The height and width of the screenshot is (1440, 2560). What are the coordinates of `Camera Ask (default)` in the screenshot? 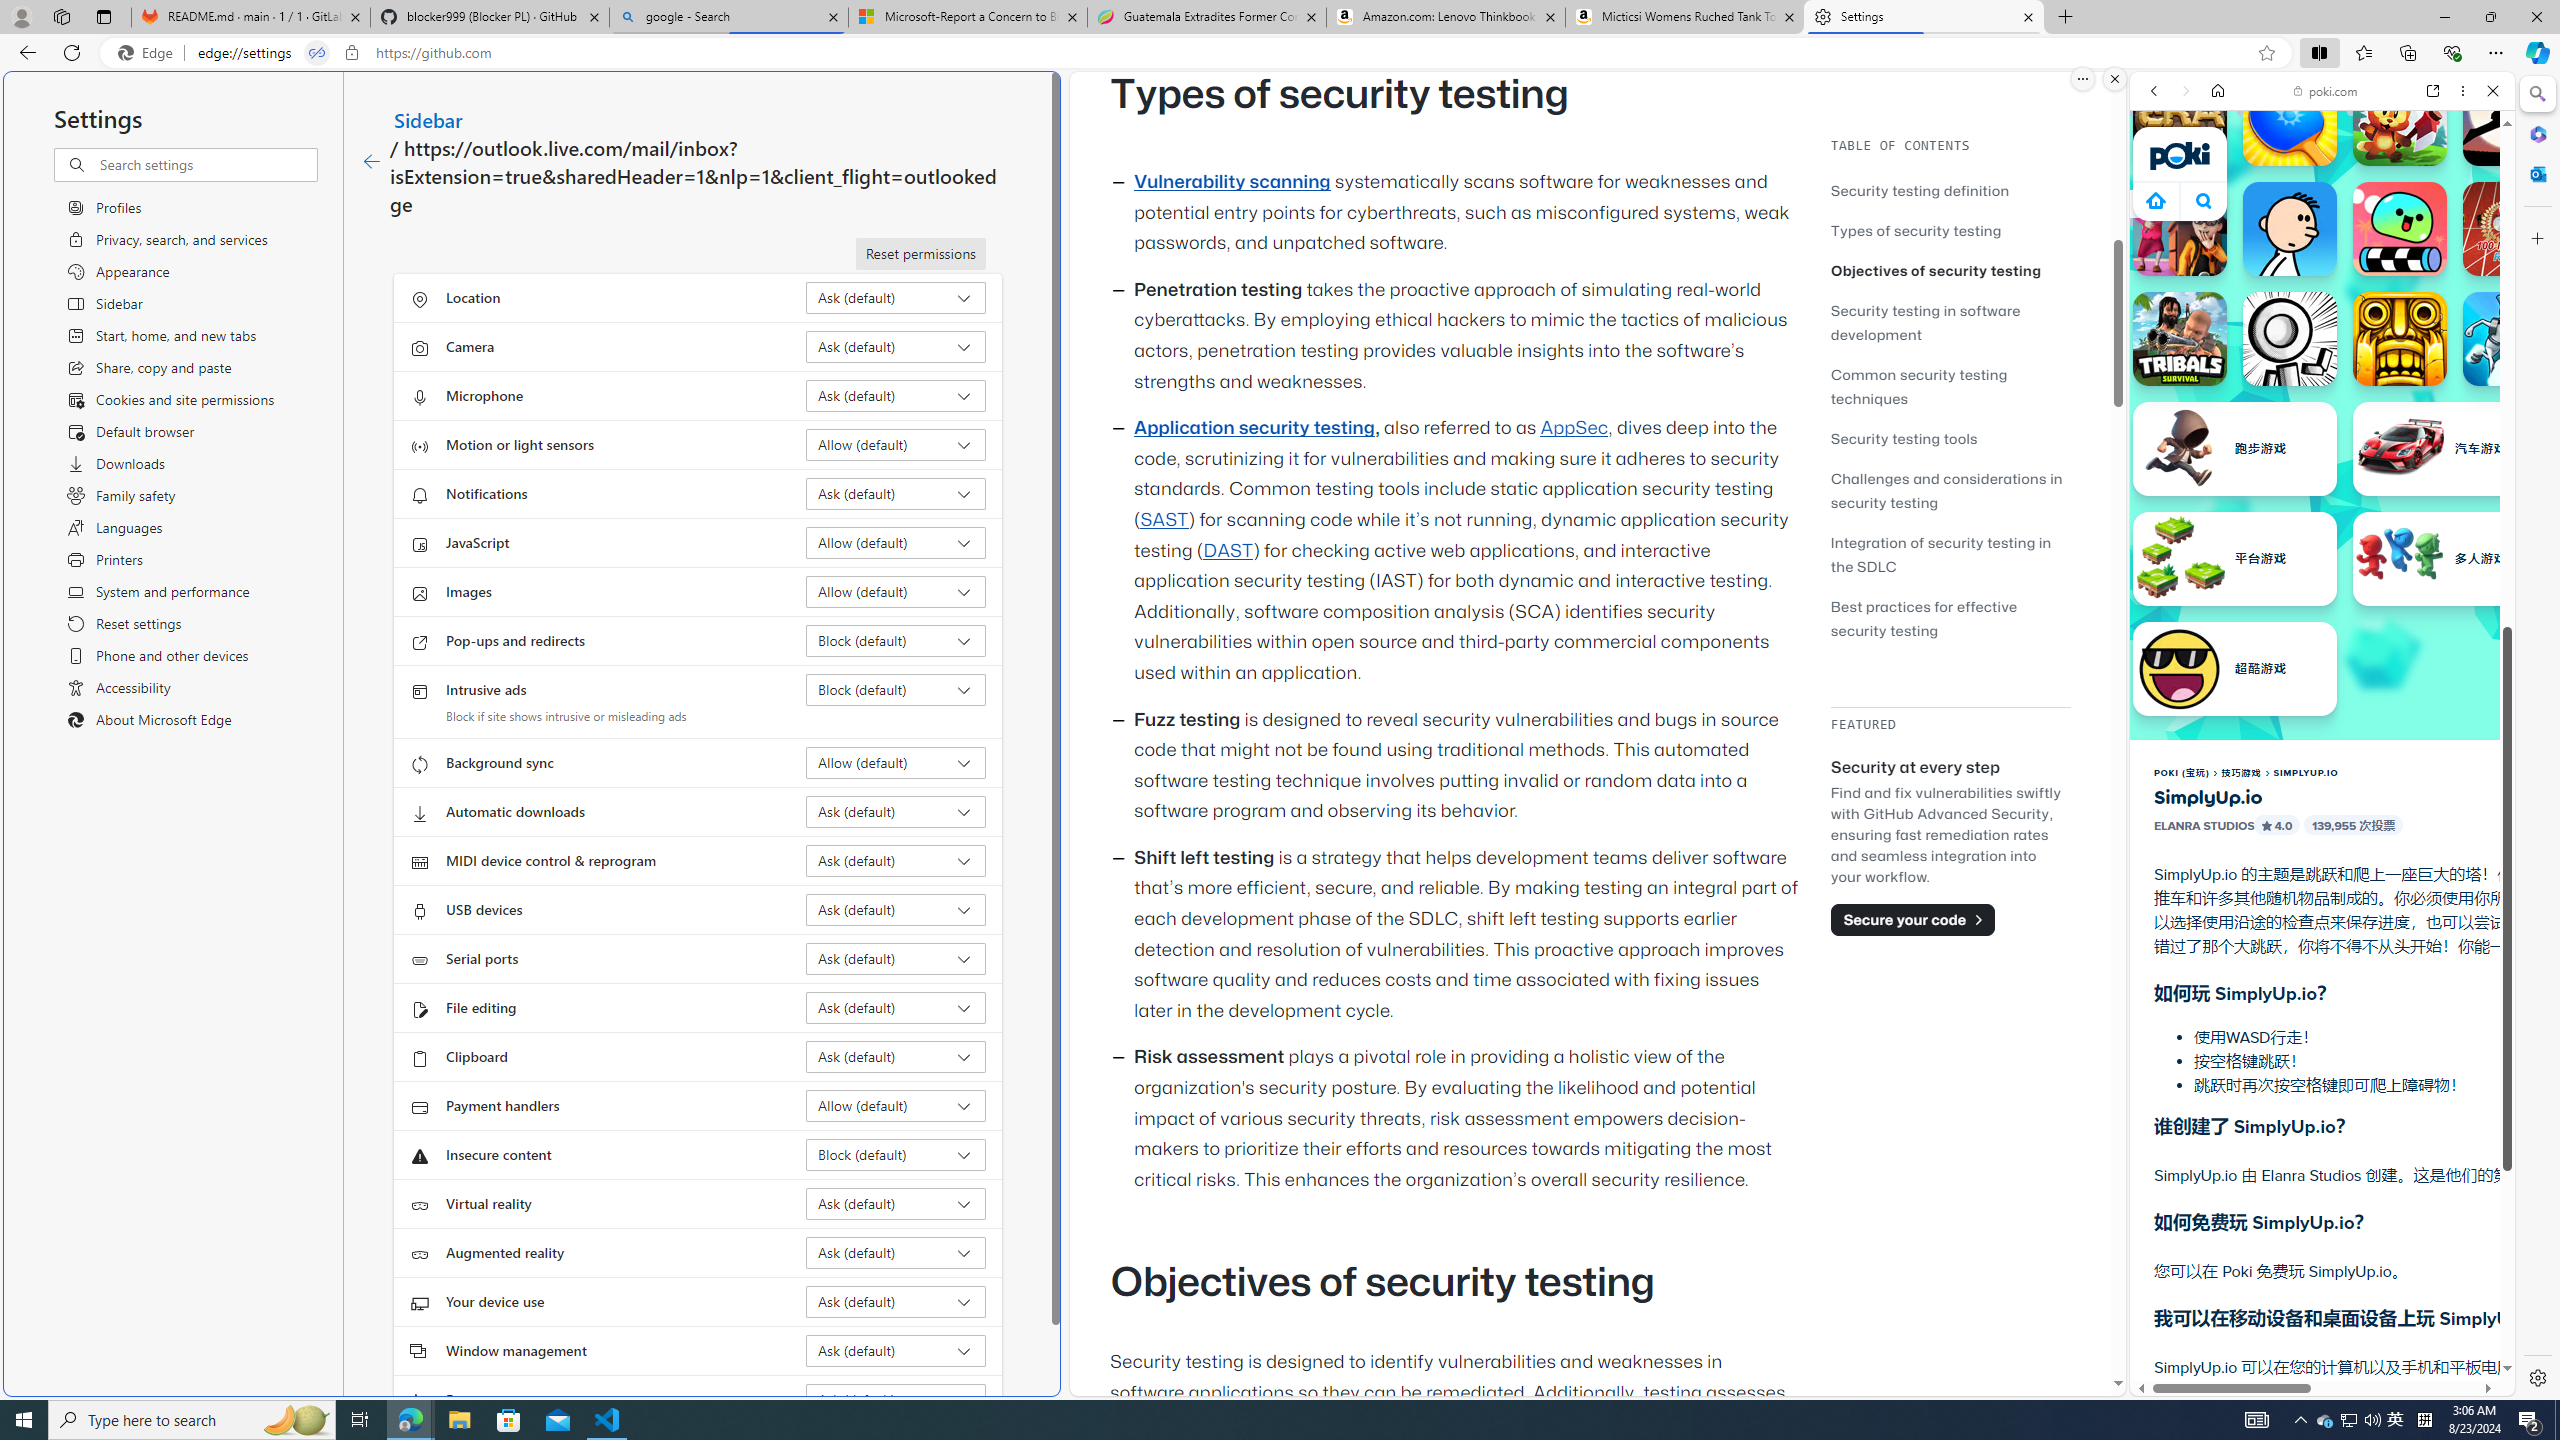 It's located at (896, 346).